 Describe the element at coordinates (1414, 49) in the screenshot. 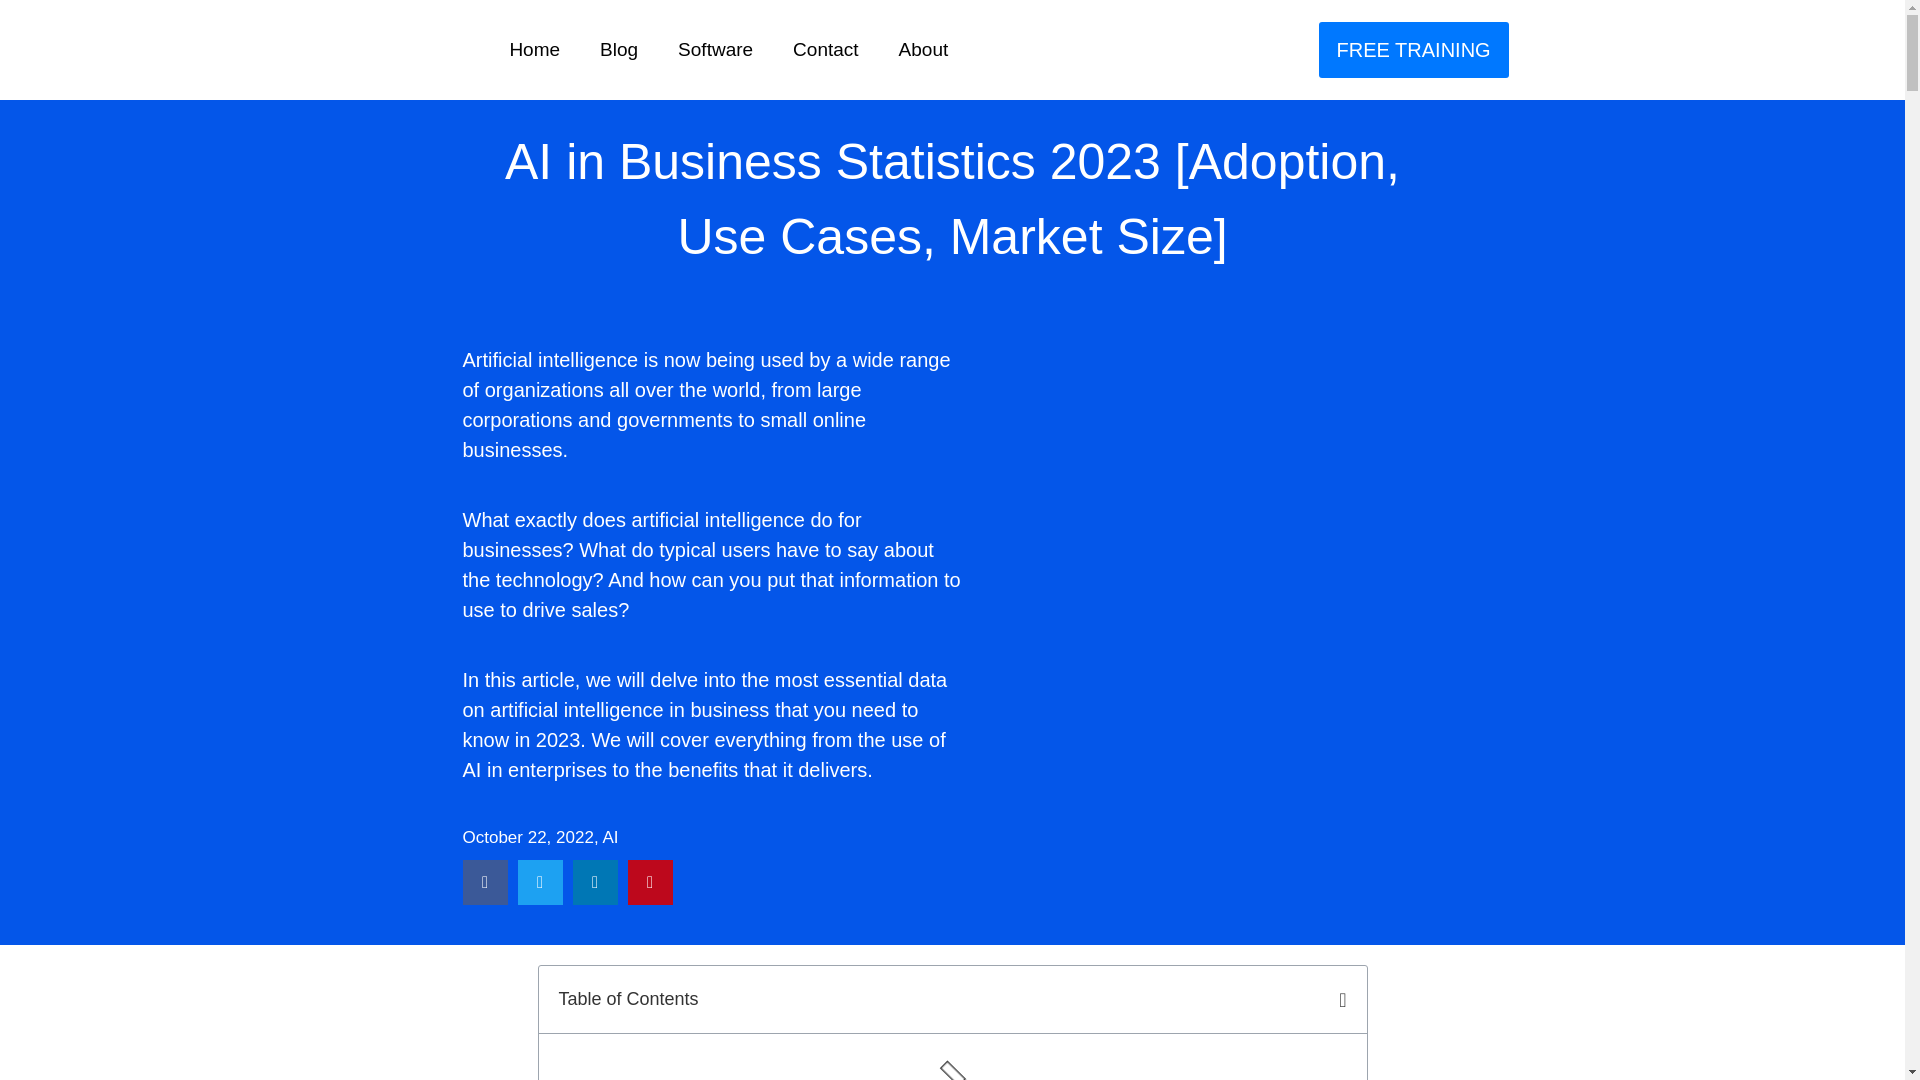

I see `FREE TRAINING` at that location.